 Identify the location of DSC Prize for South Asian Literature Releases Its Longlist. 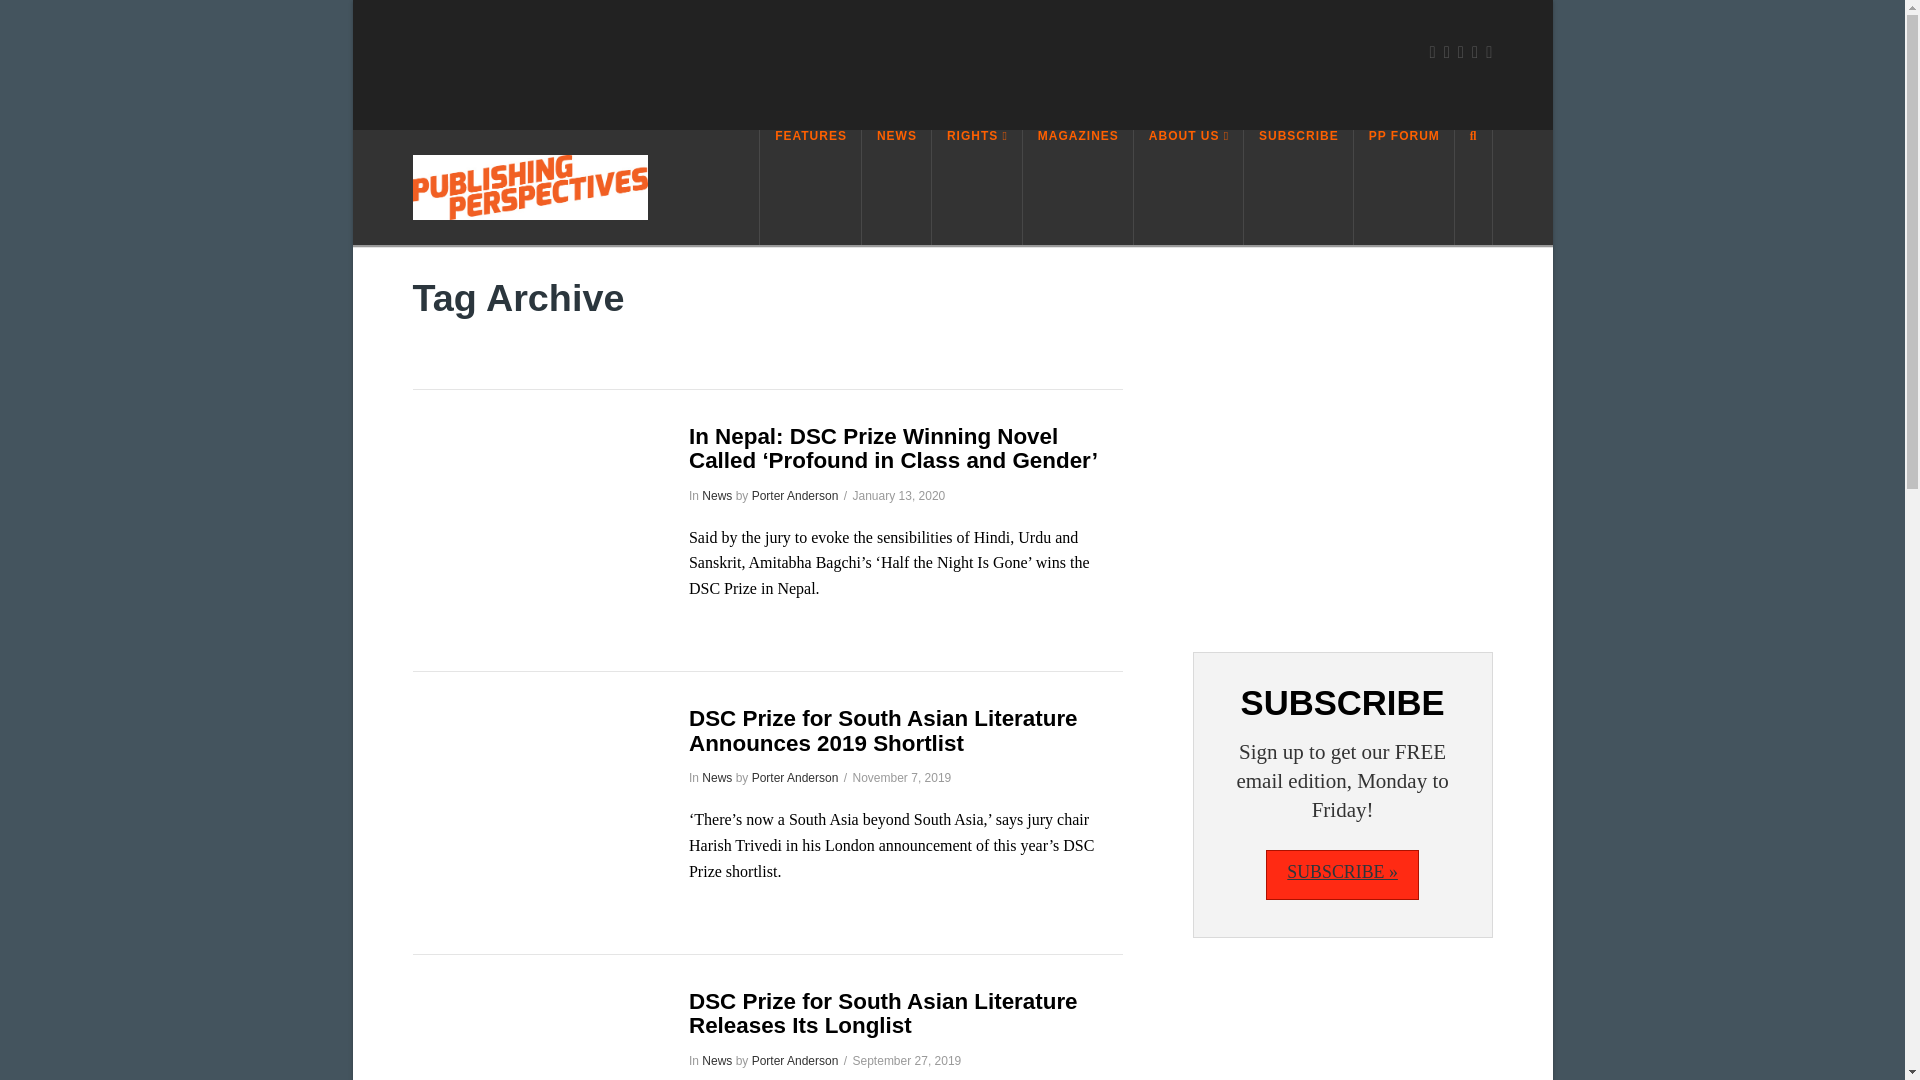
(883, 1014).